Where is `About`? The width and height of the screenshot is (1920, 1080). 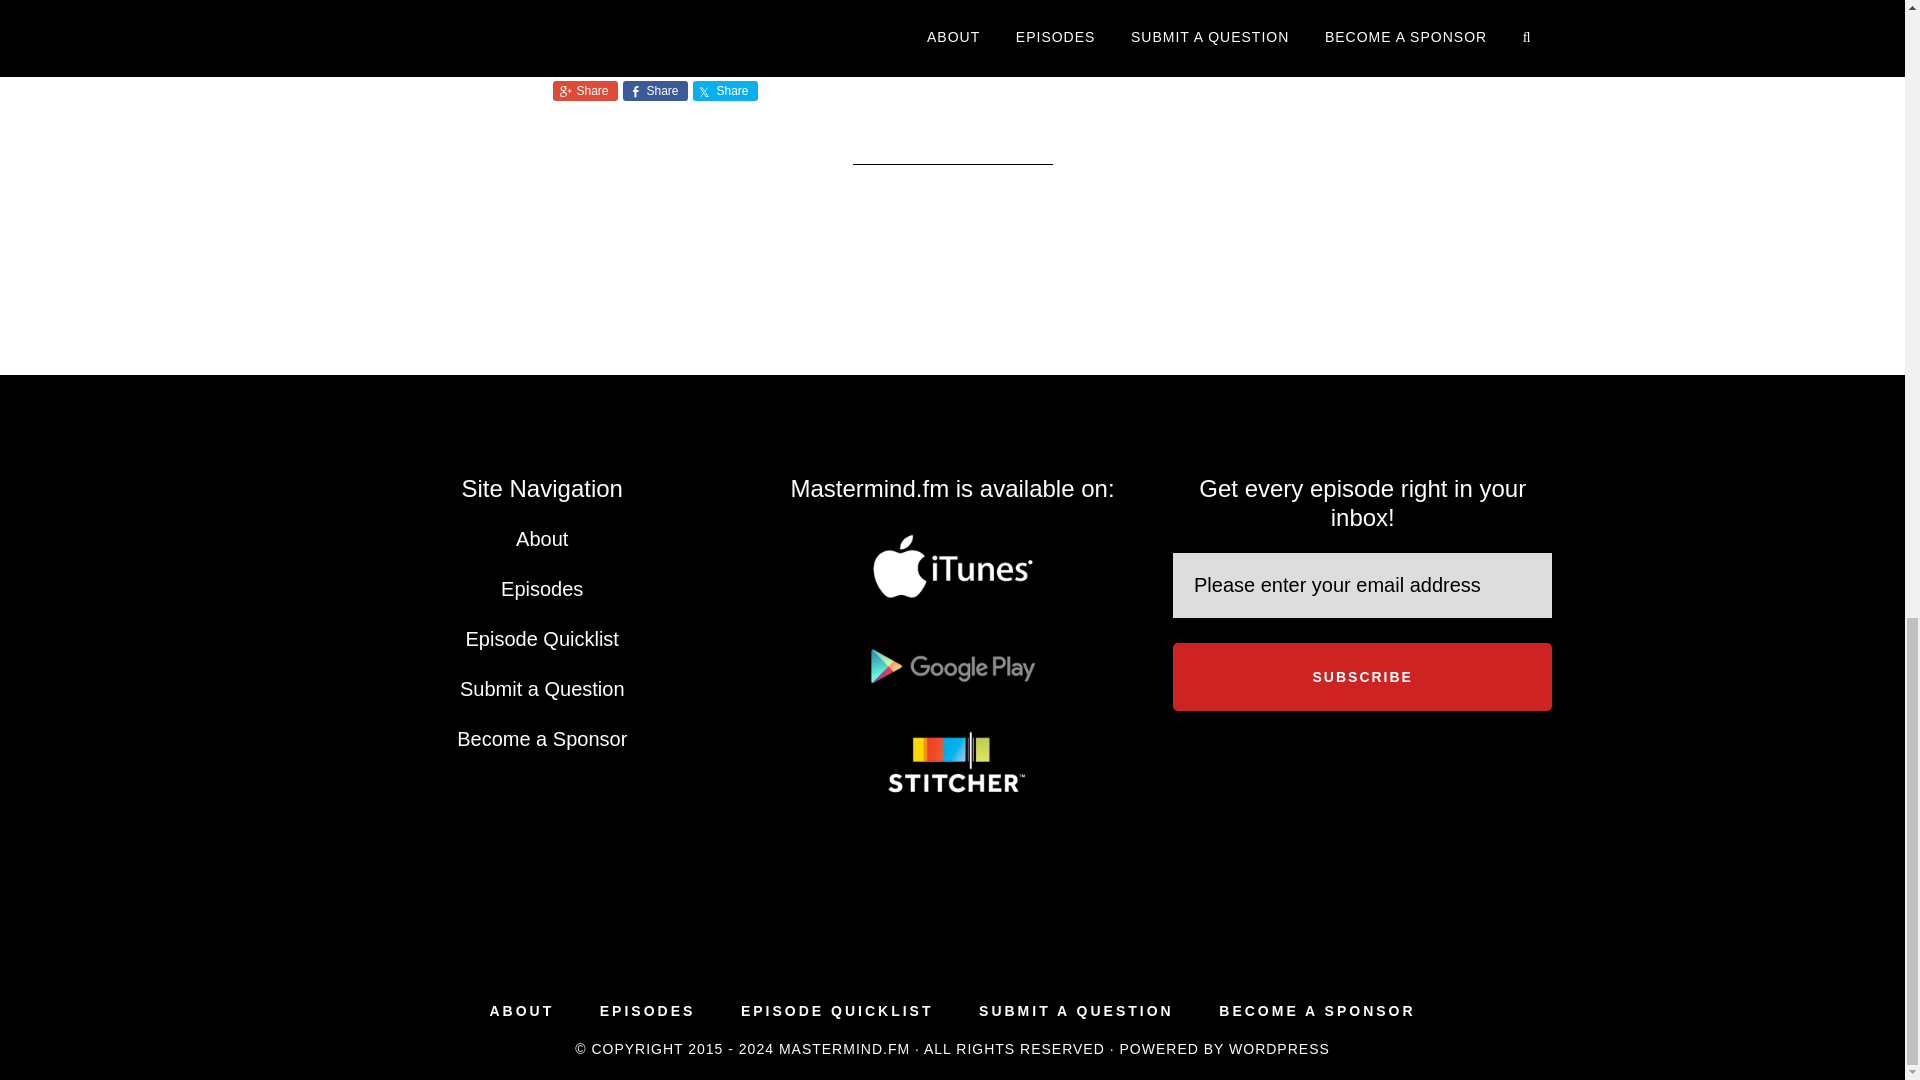 About is located at coordinates (542, 538).